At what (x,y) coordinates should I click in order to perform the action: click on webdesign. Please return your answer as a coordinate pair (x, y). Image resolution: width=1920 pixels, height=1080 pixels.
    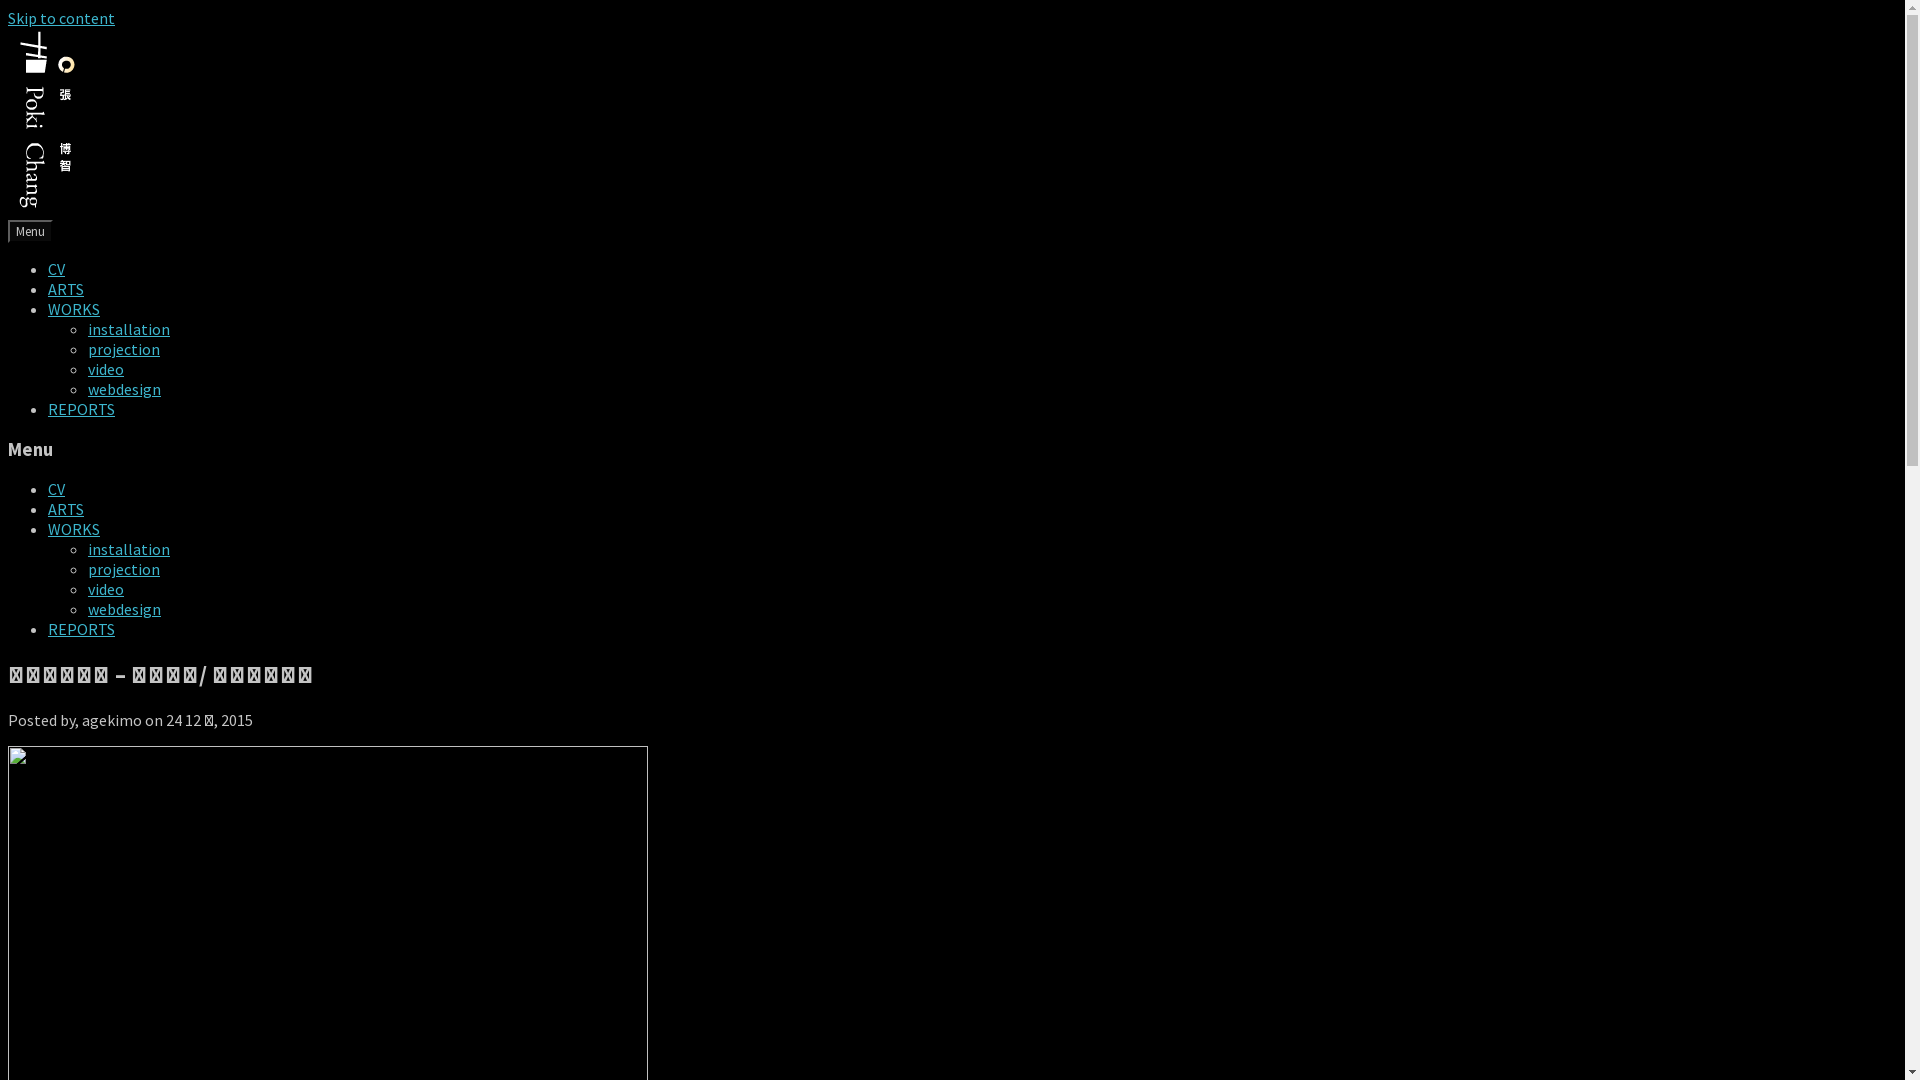
    Looking at the image, I should click on (124, 609).